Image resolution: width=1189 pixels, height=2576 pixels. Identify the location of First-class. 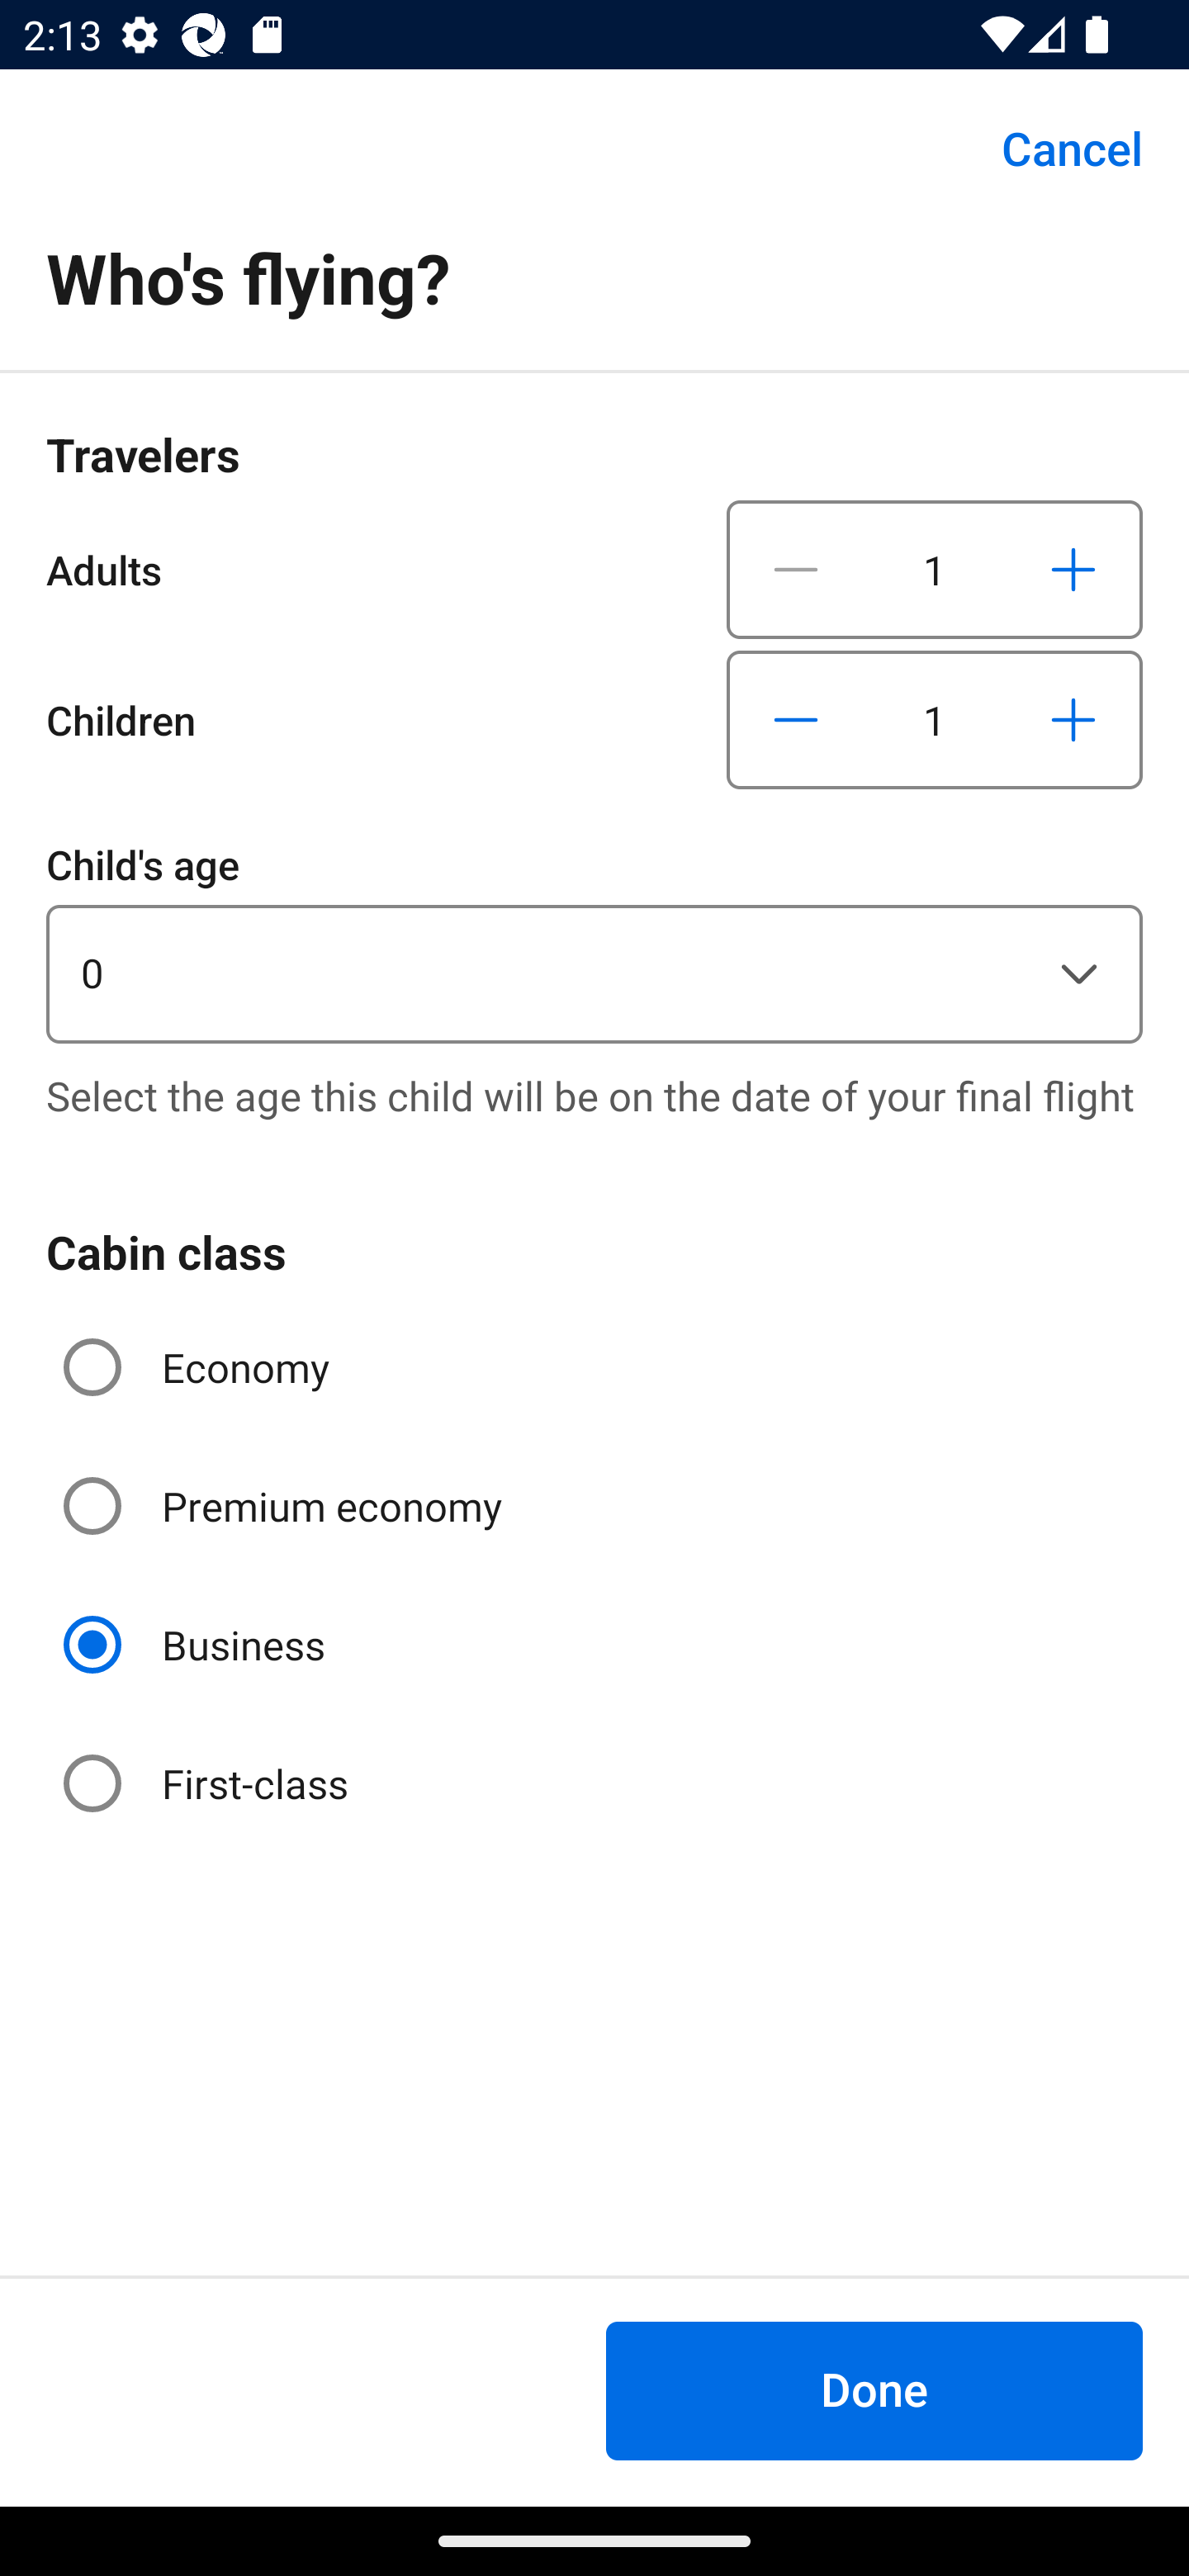
(208, 1782).